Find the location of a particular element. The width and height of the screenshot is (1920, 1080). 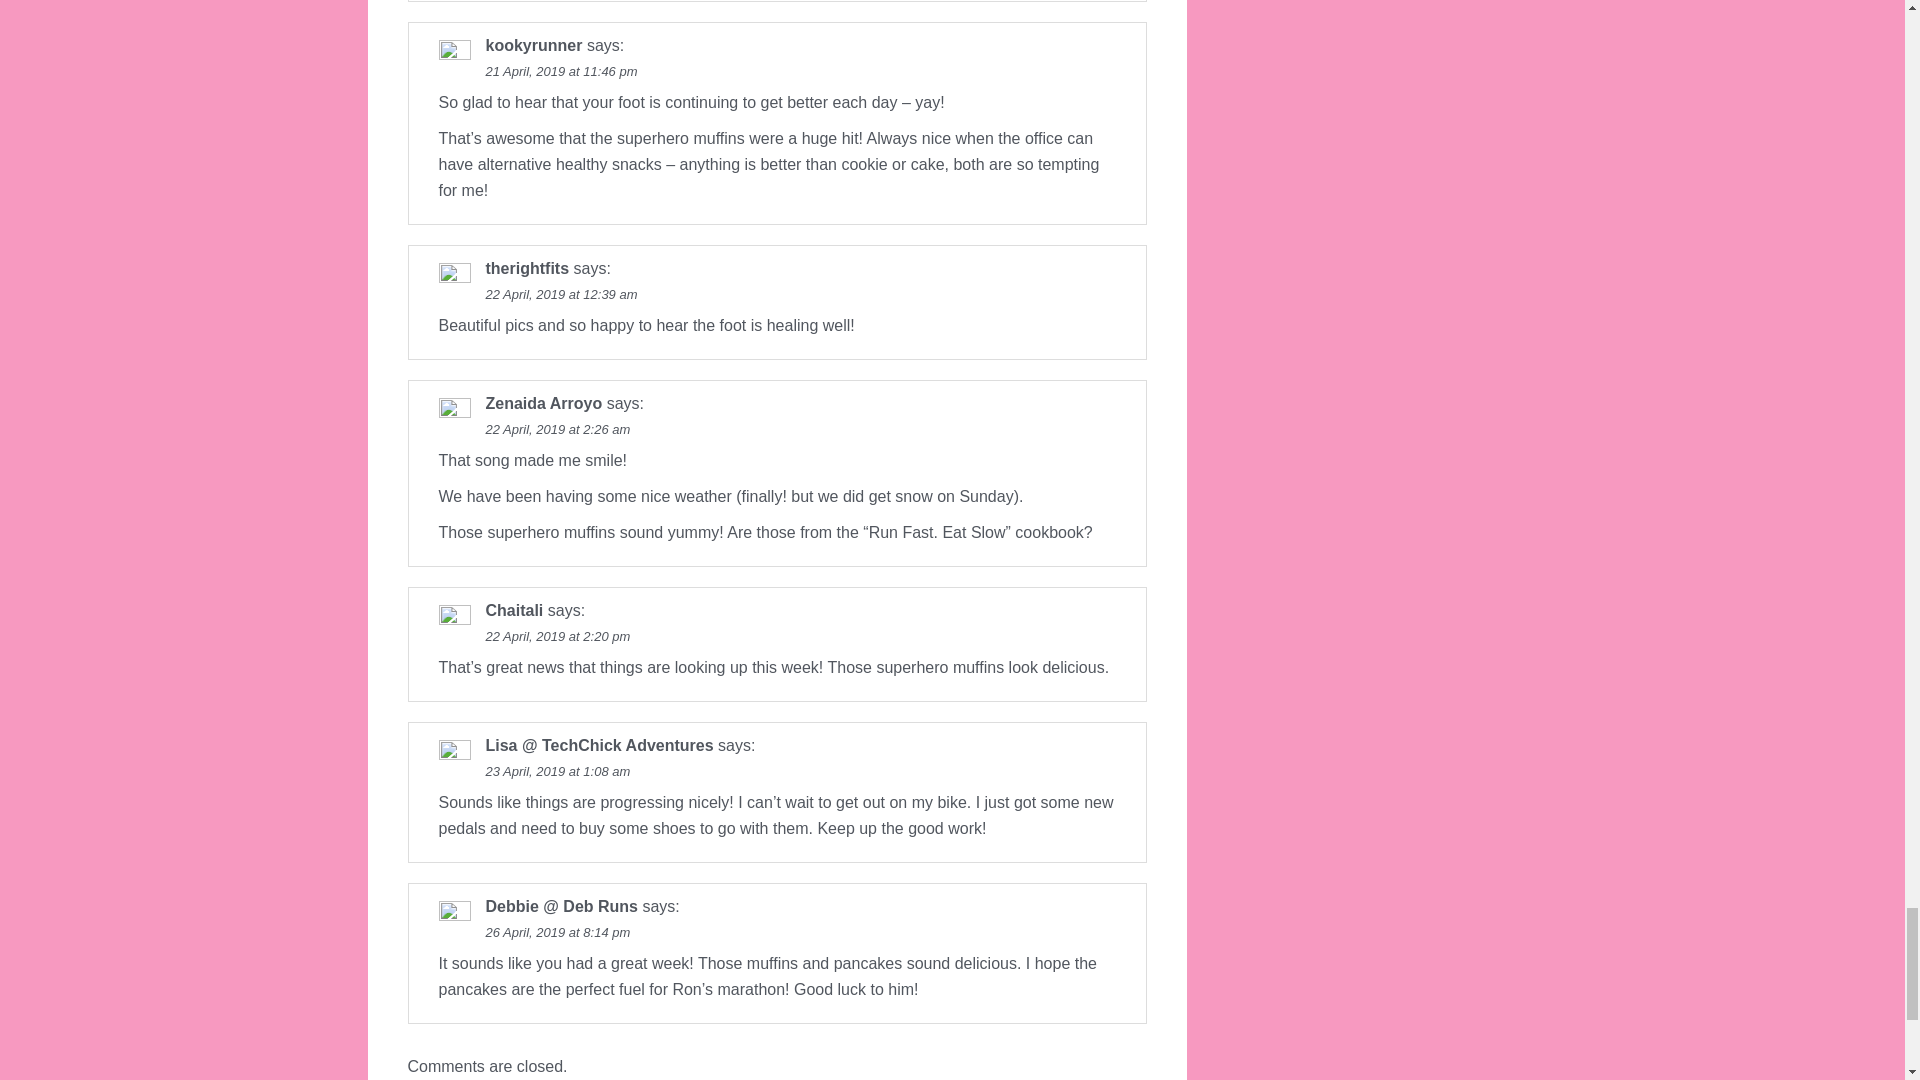

22 April, 2019 at 12:39 am is located at coordinates (561, 294).